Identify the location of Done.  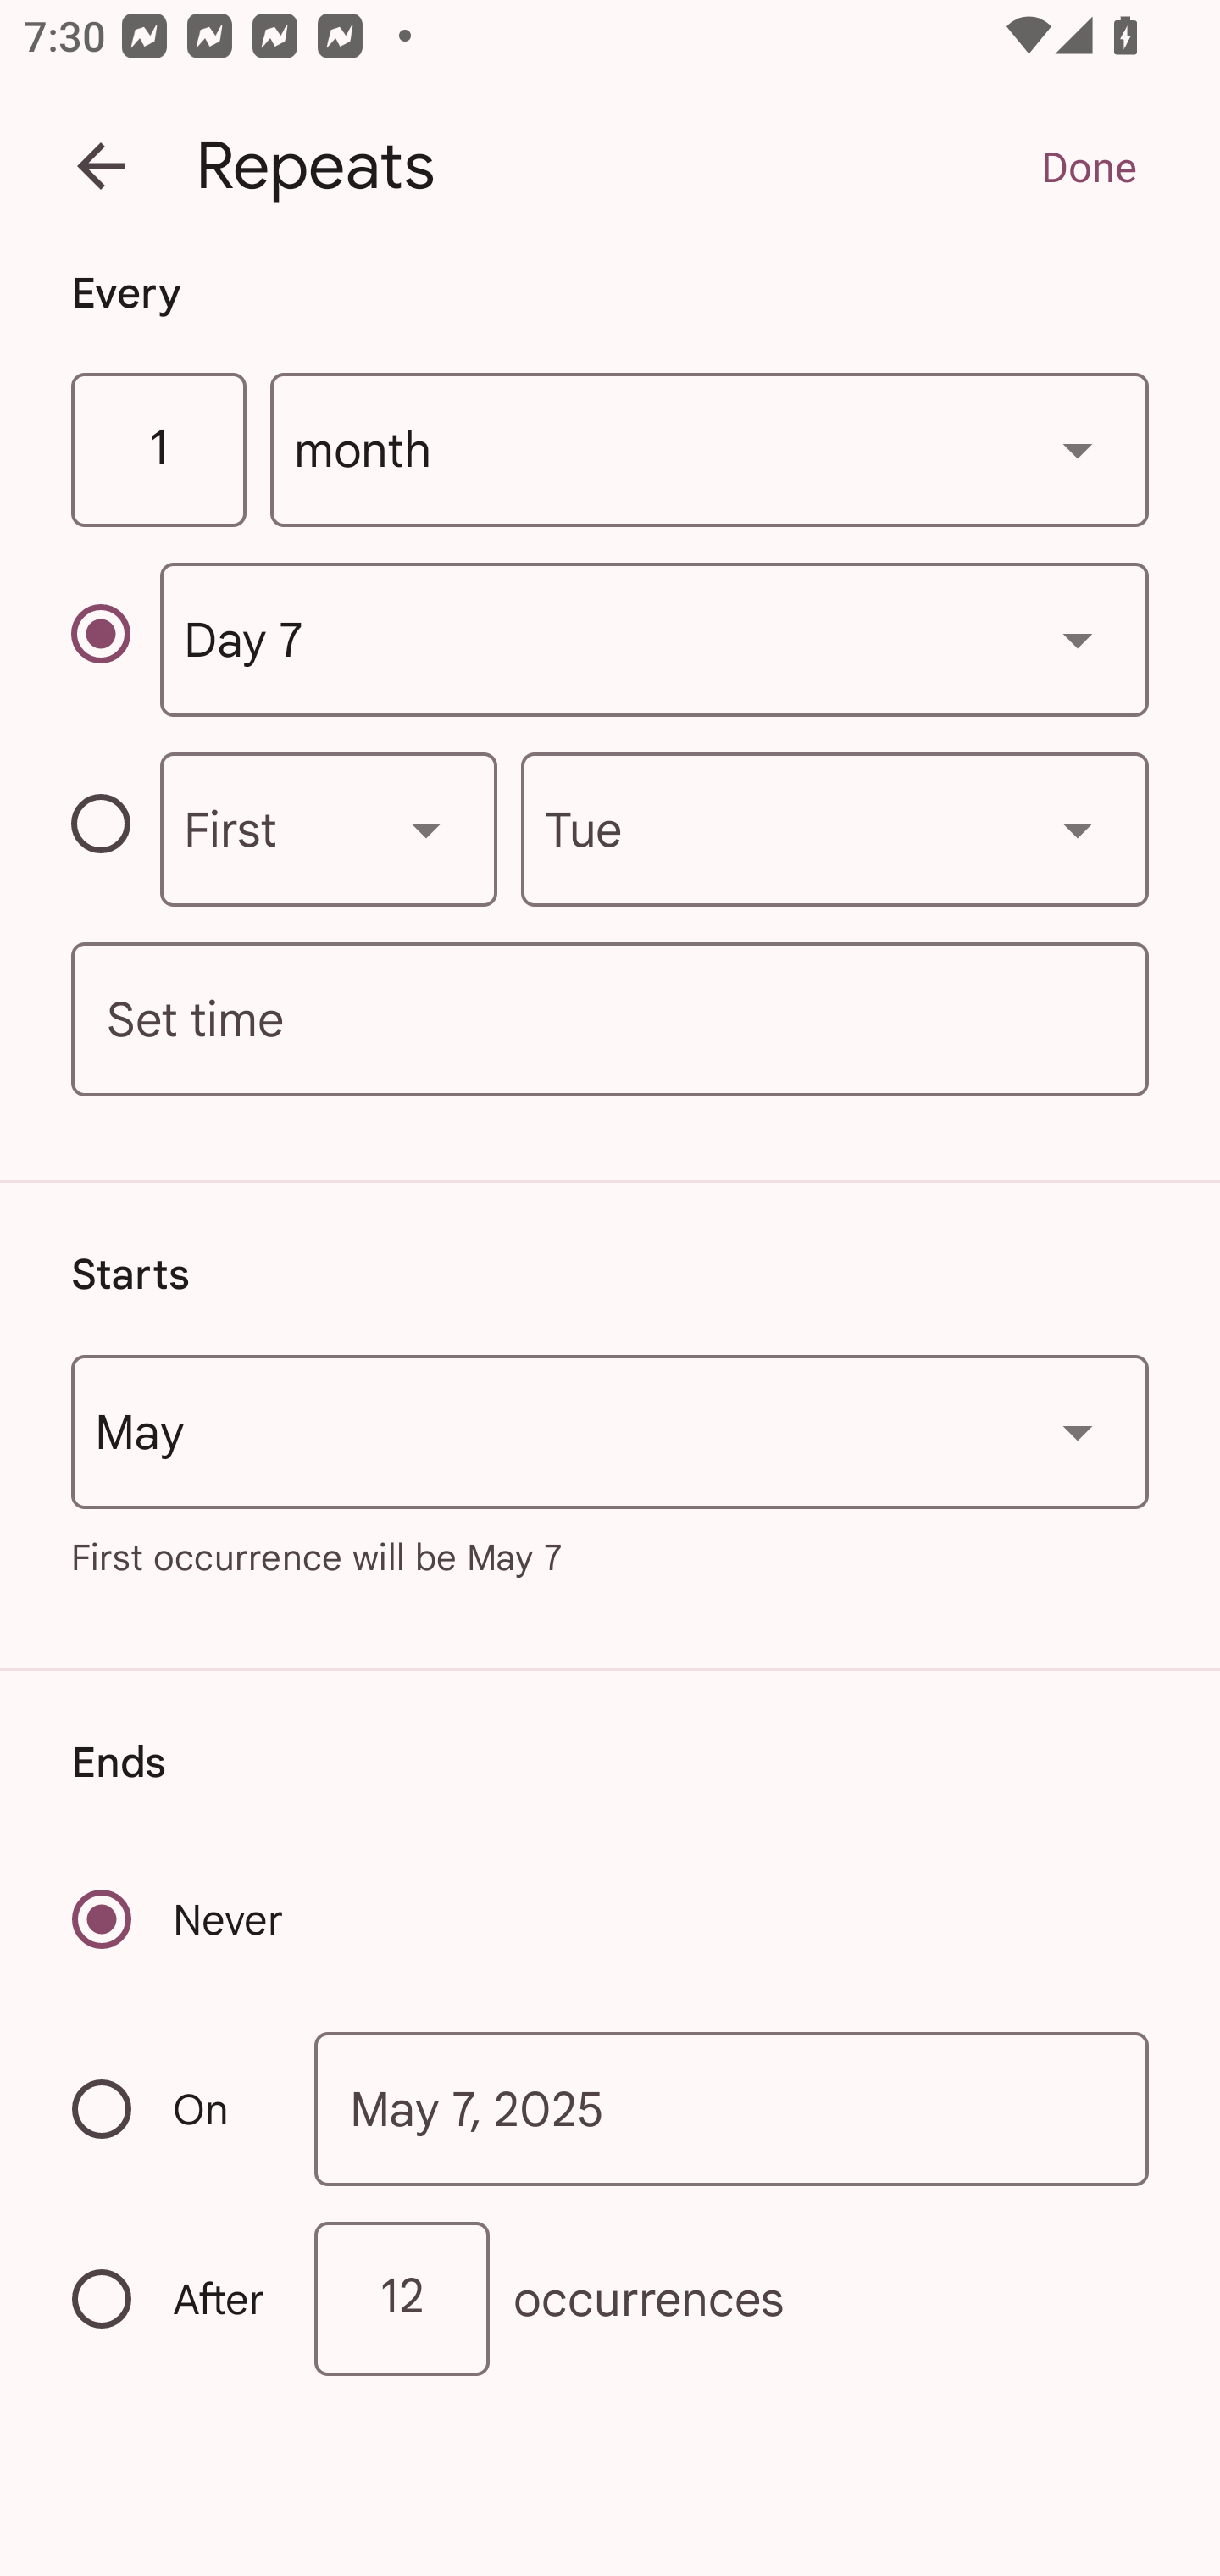
(1088, 166).